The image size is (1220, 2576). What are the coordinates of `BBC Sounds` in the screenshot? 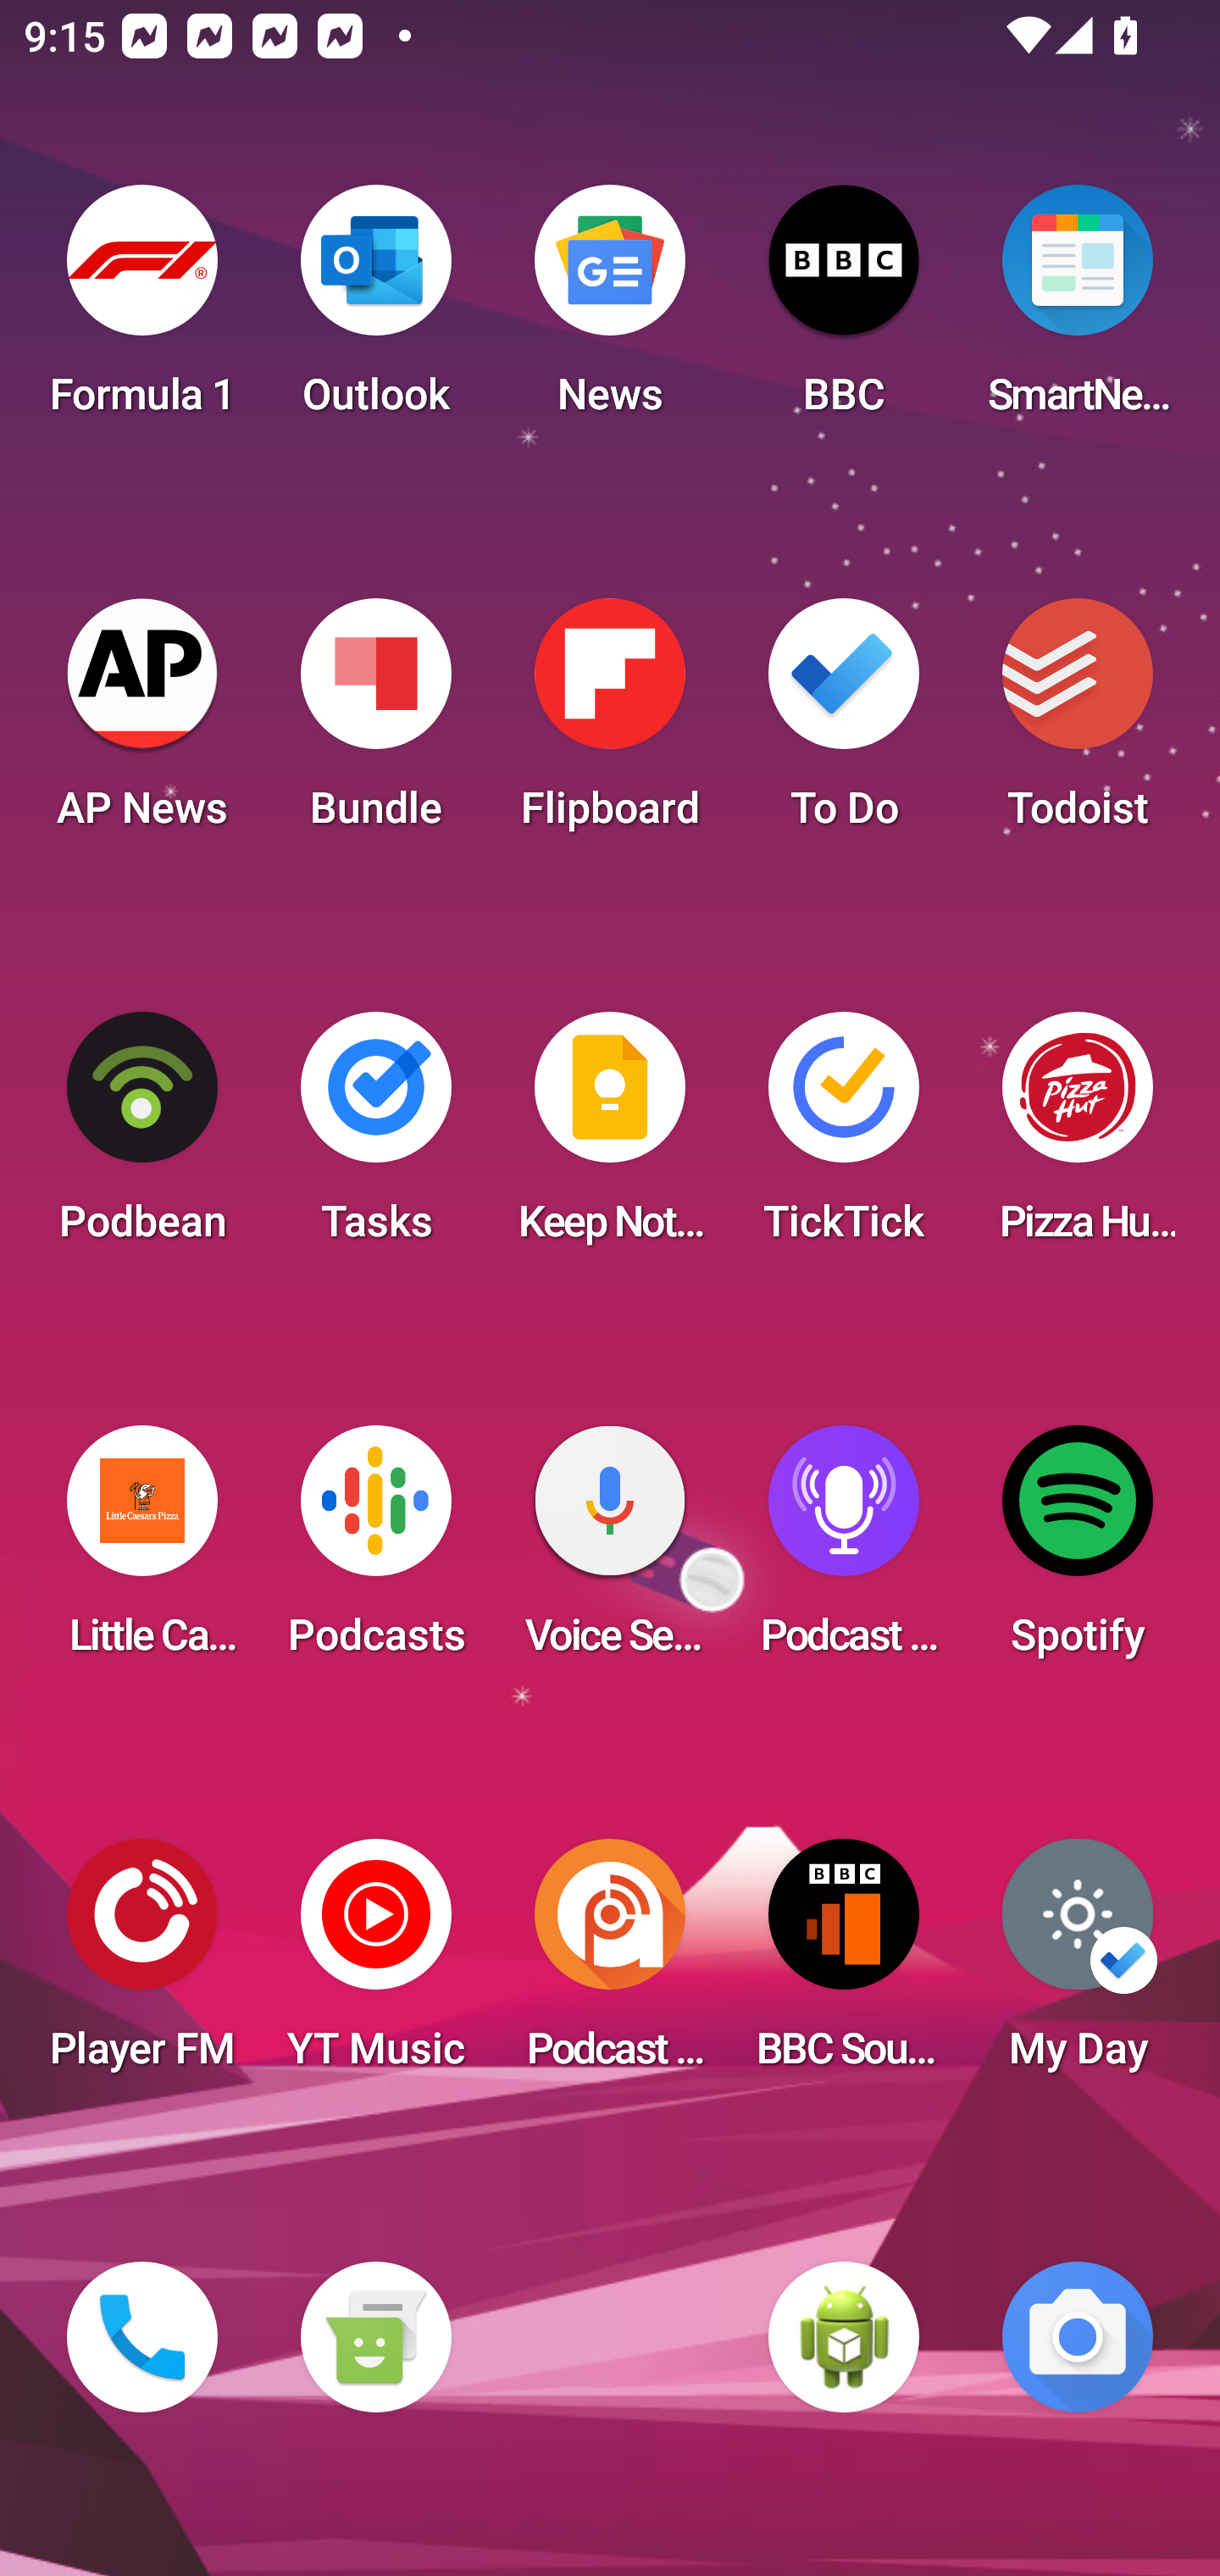 It's located at (844, 1964).